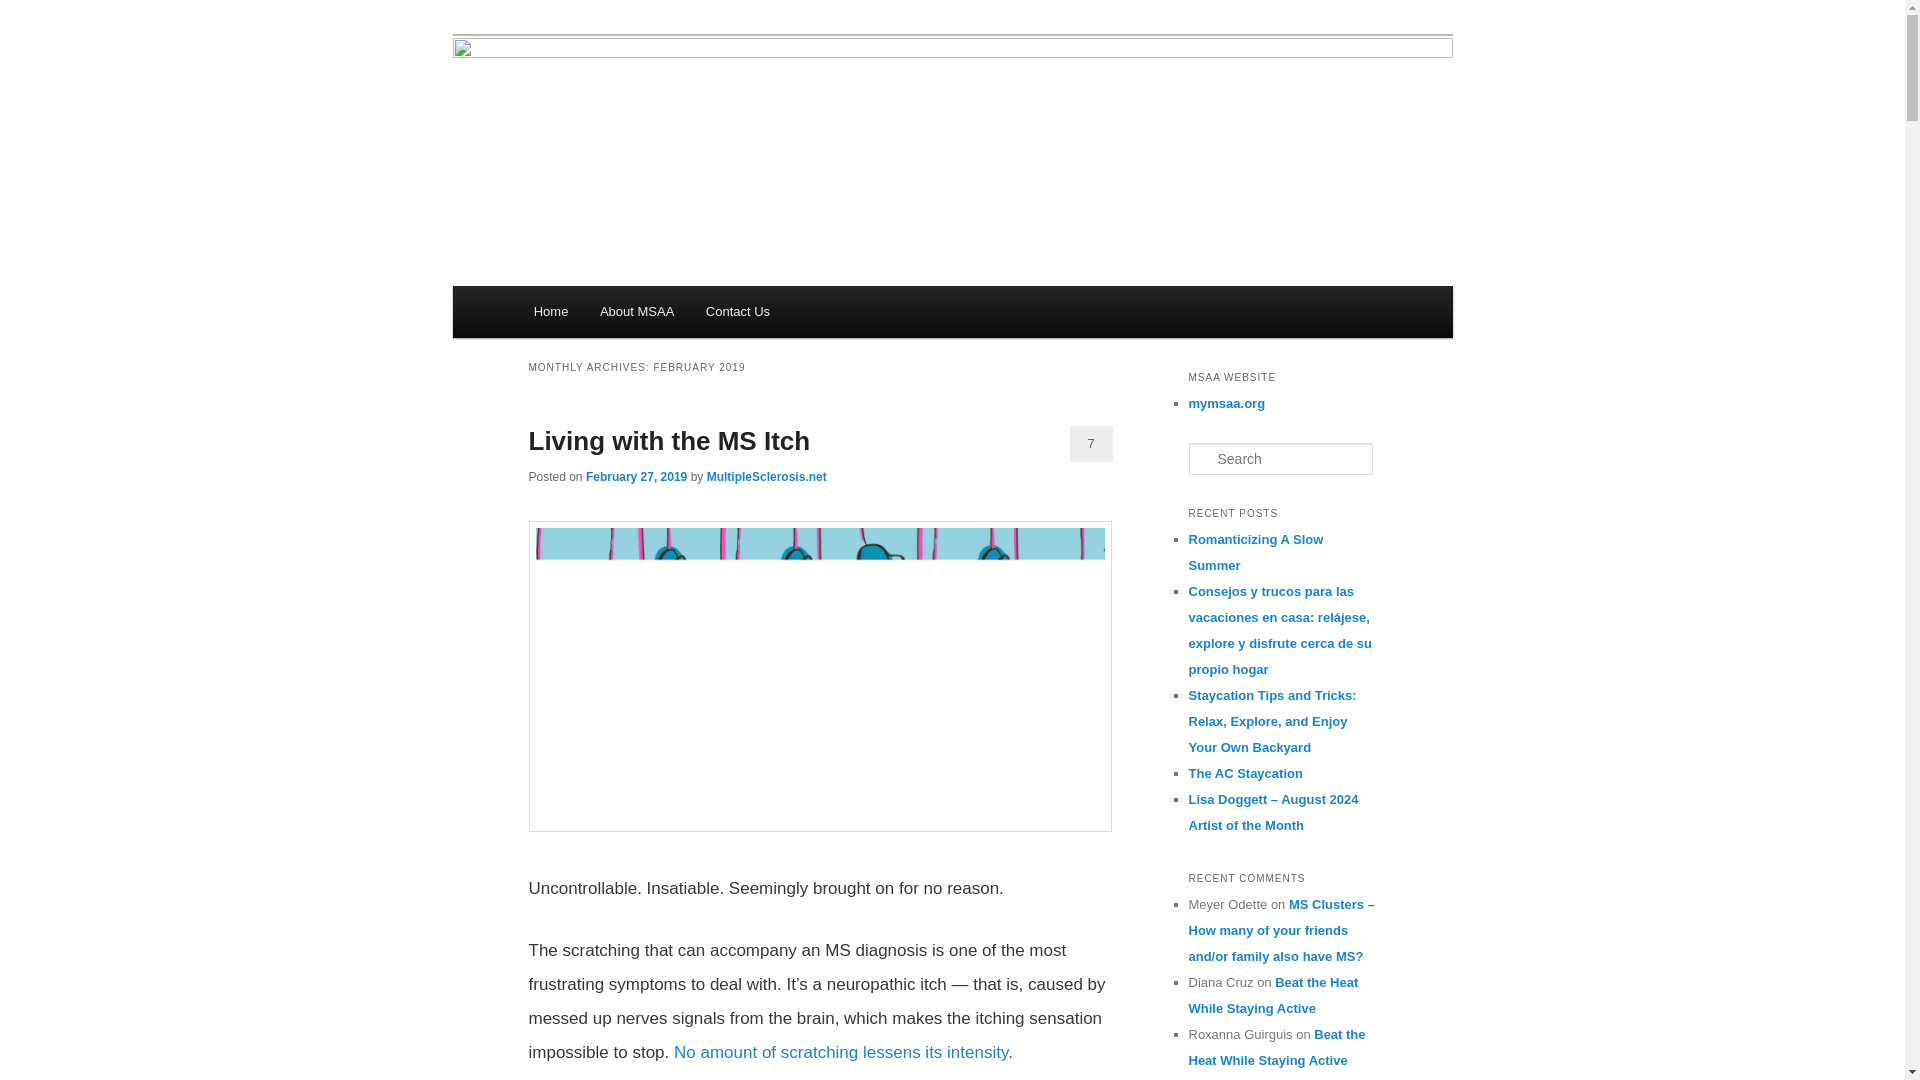 Image resolution: width=1920 pixels, height=1080 pixels. What do you see at coordinates (636, 476) in the screenshot?
I see `February 27, 2019` at bounding box center [636, 476].